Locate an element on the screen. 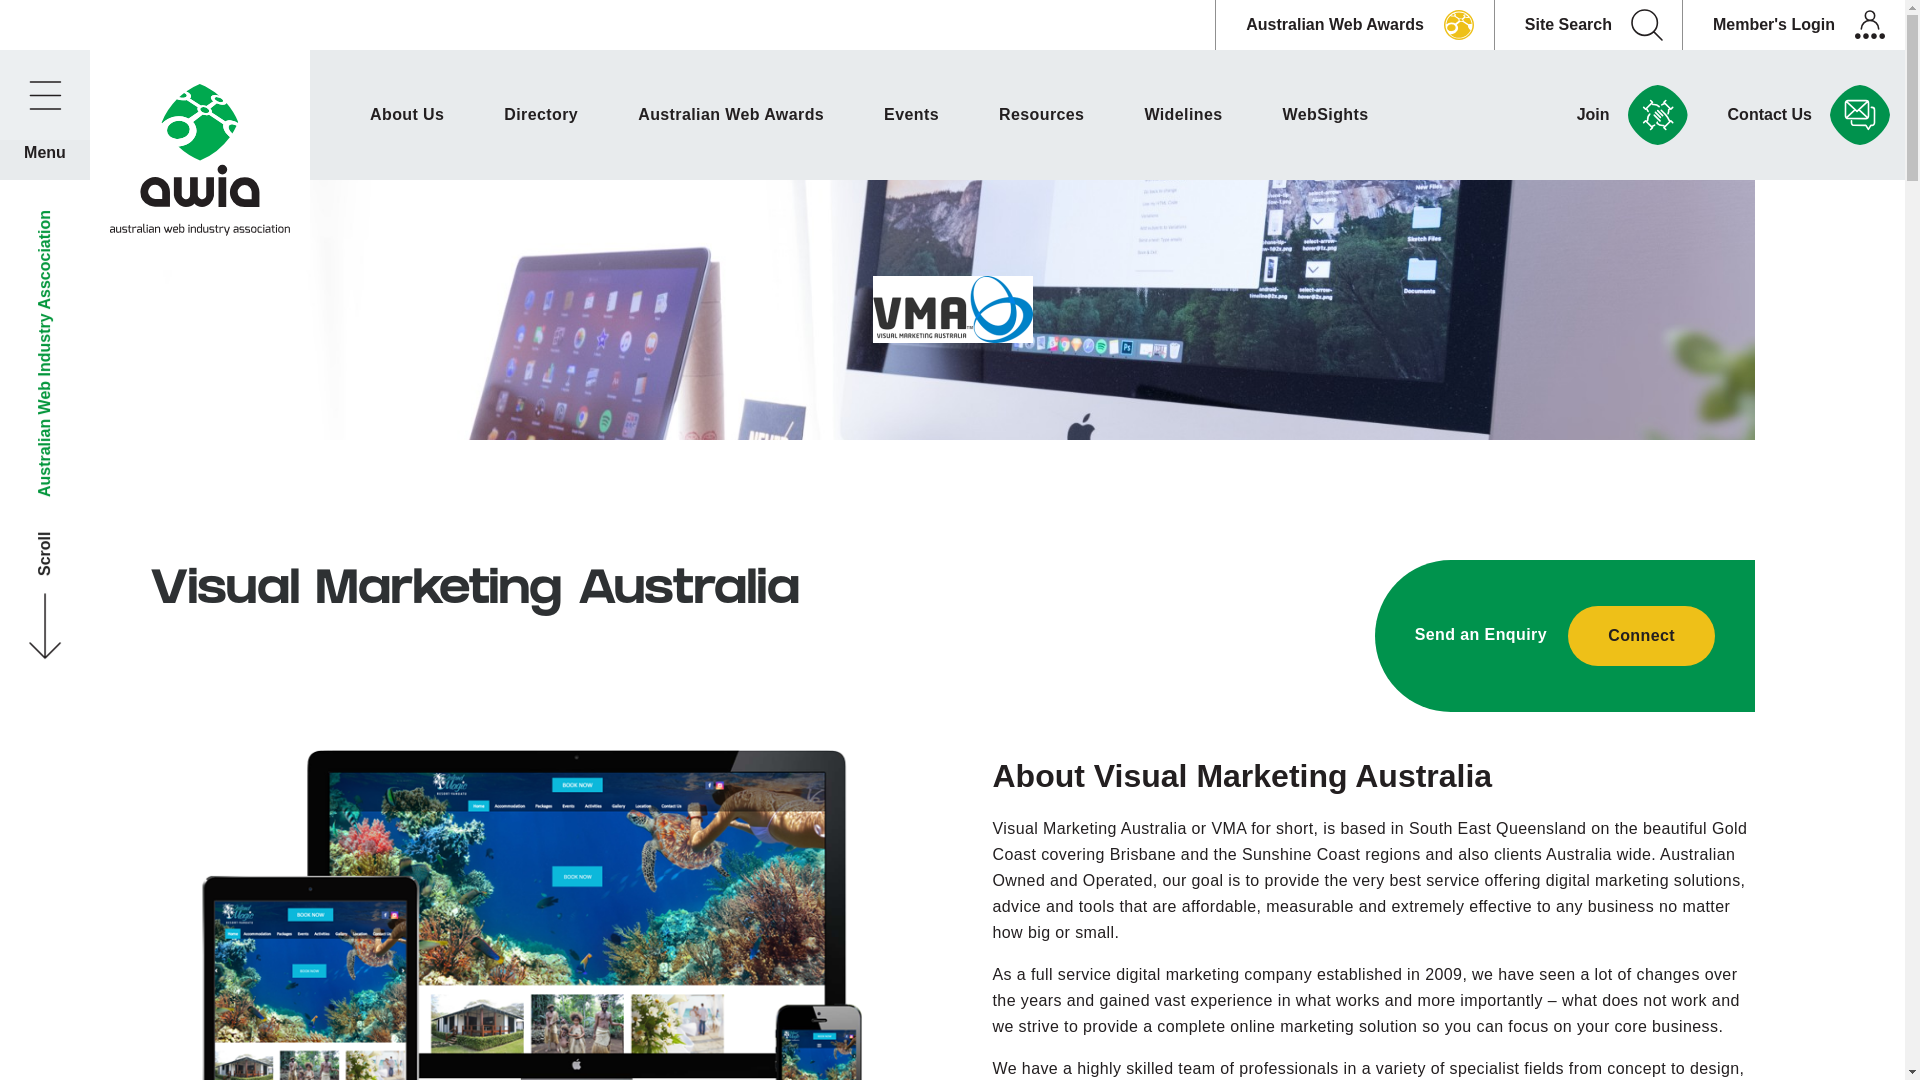  Menu is located at coordinates (45, 95).